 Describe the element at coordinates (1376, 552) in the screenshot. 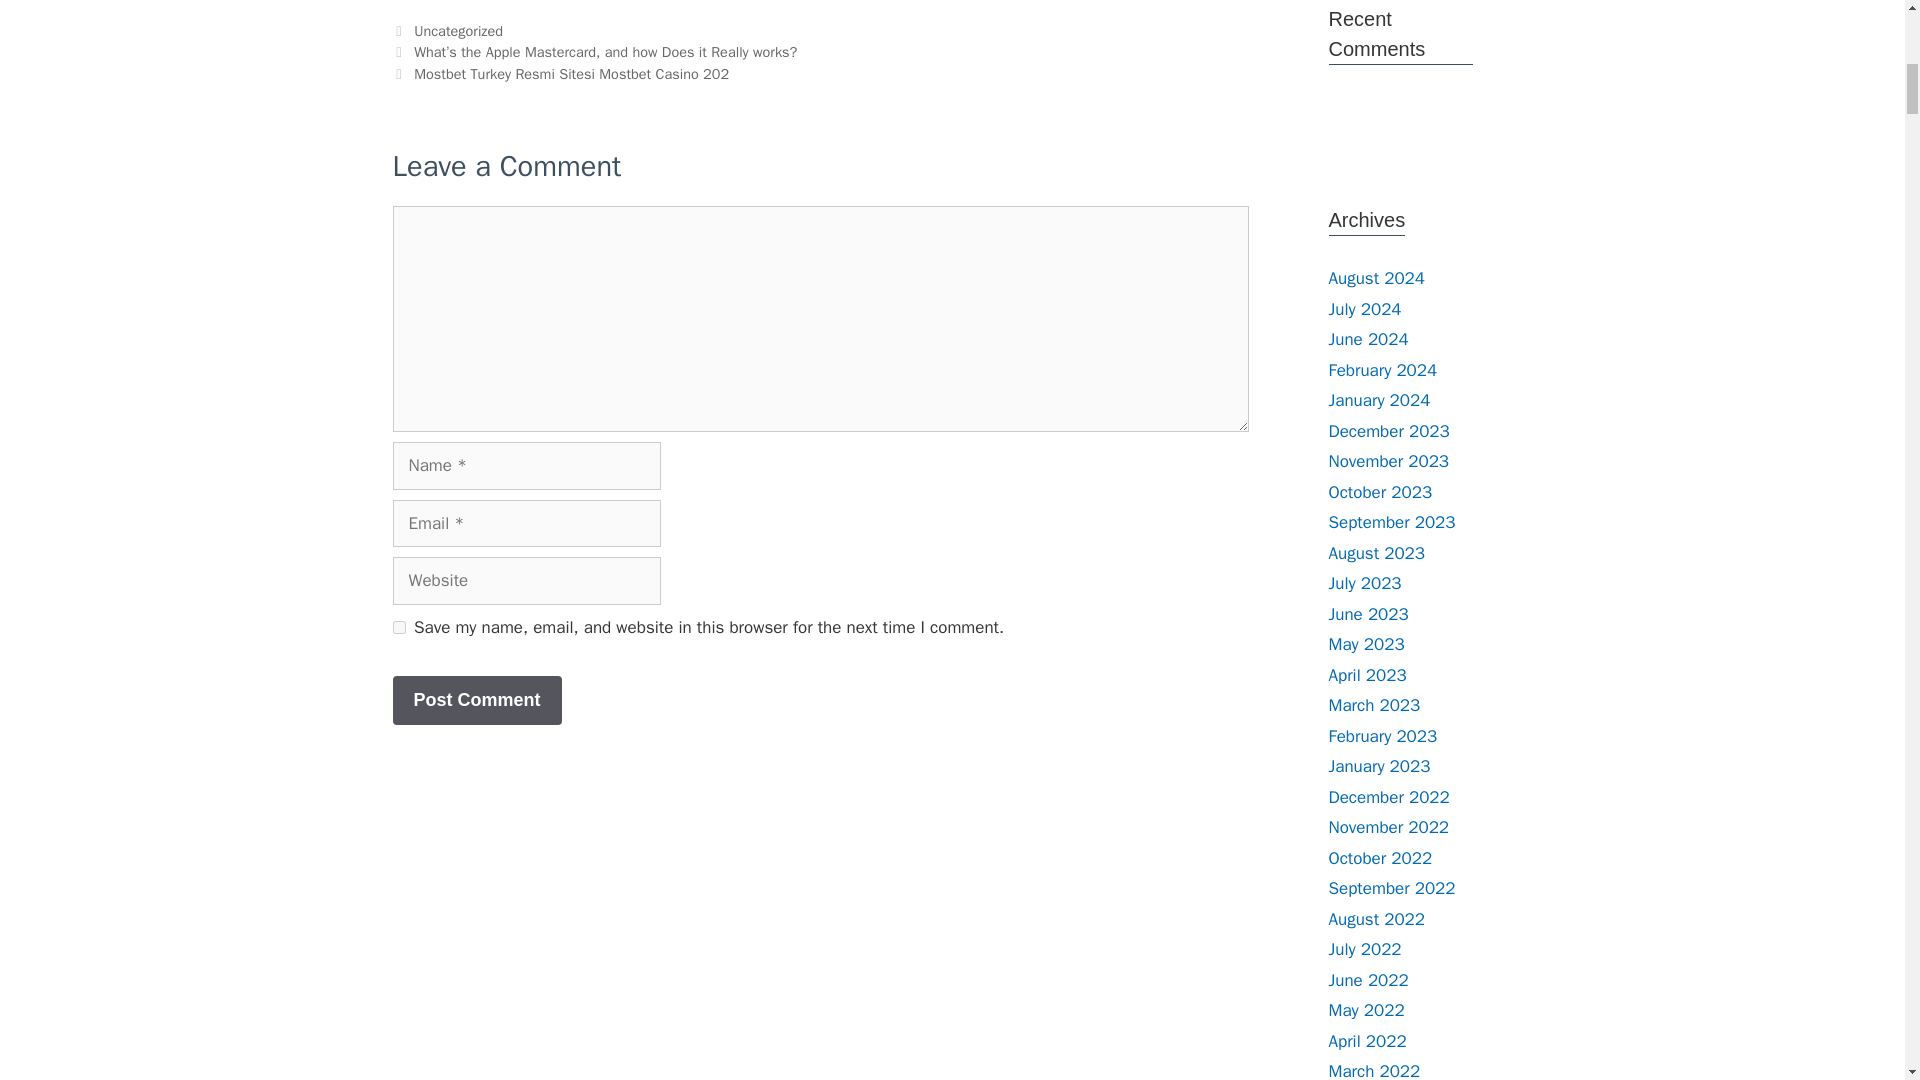

I see `August 2023` at that location.